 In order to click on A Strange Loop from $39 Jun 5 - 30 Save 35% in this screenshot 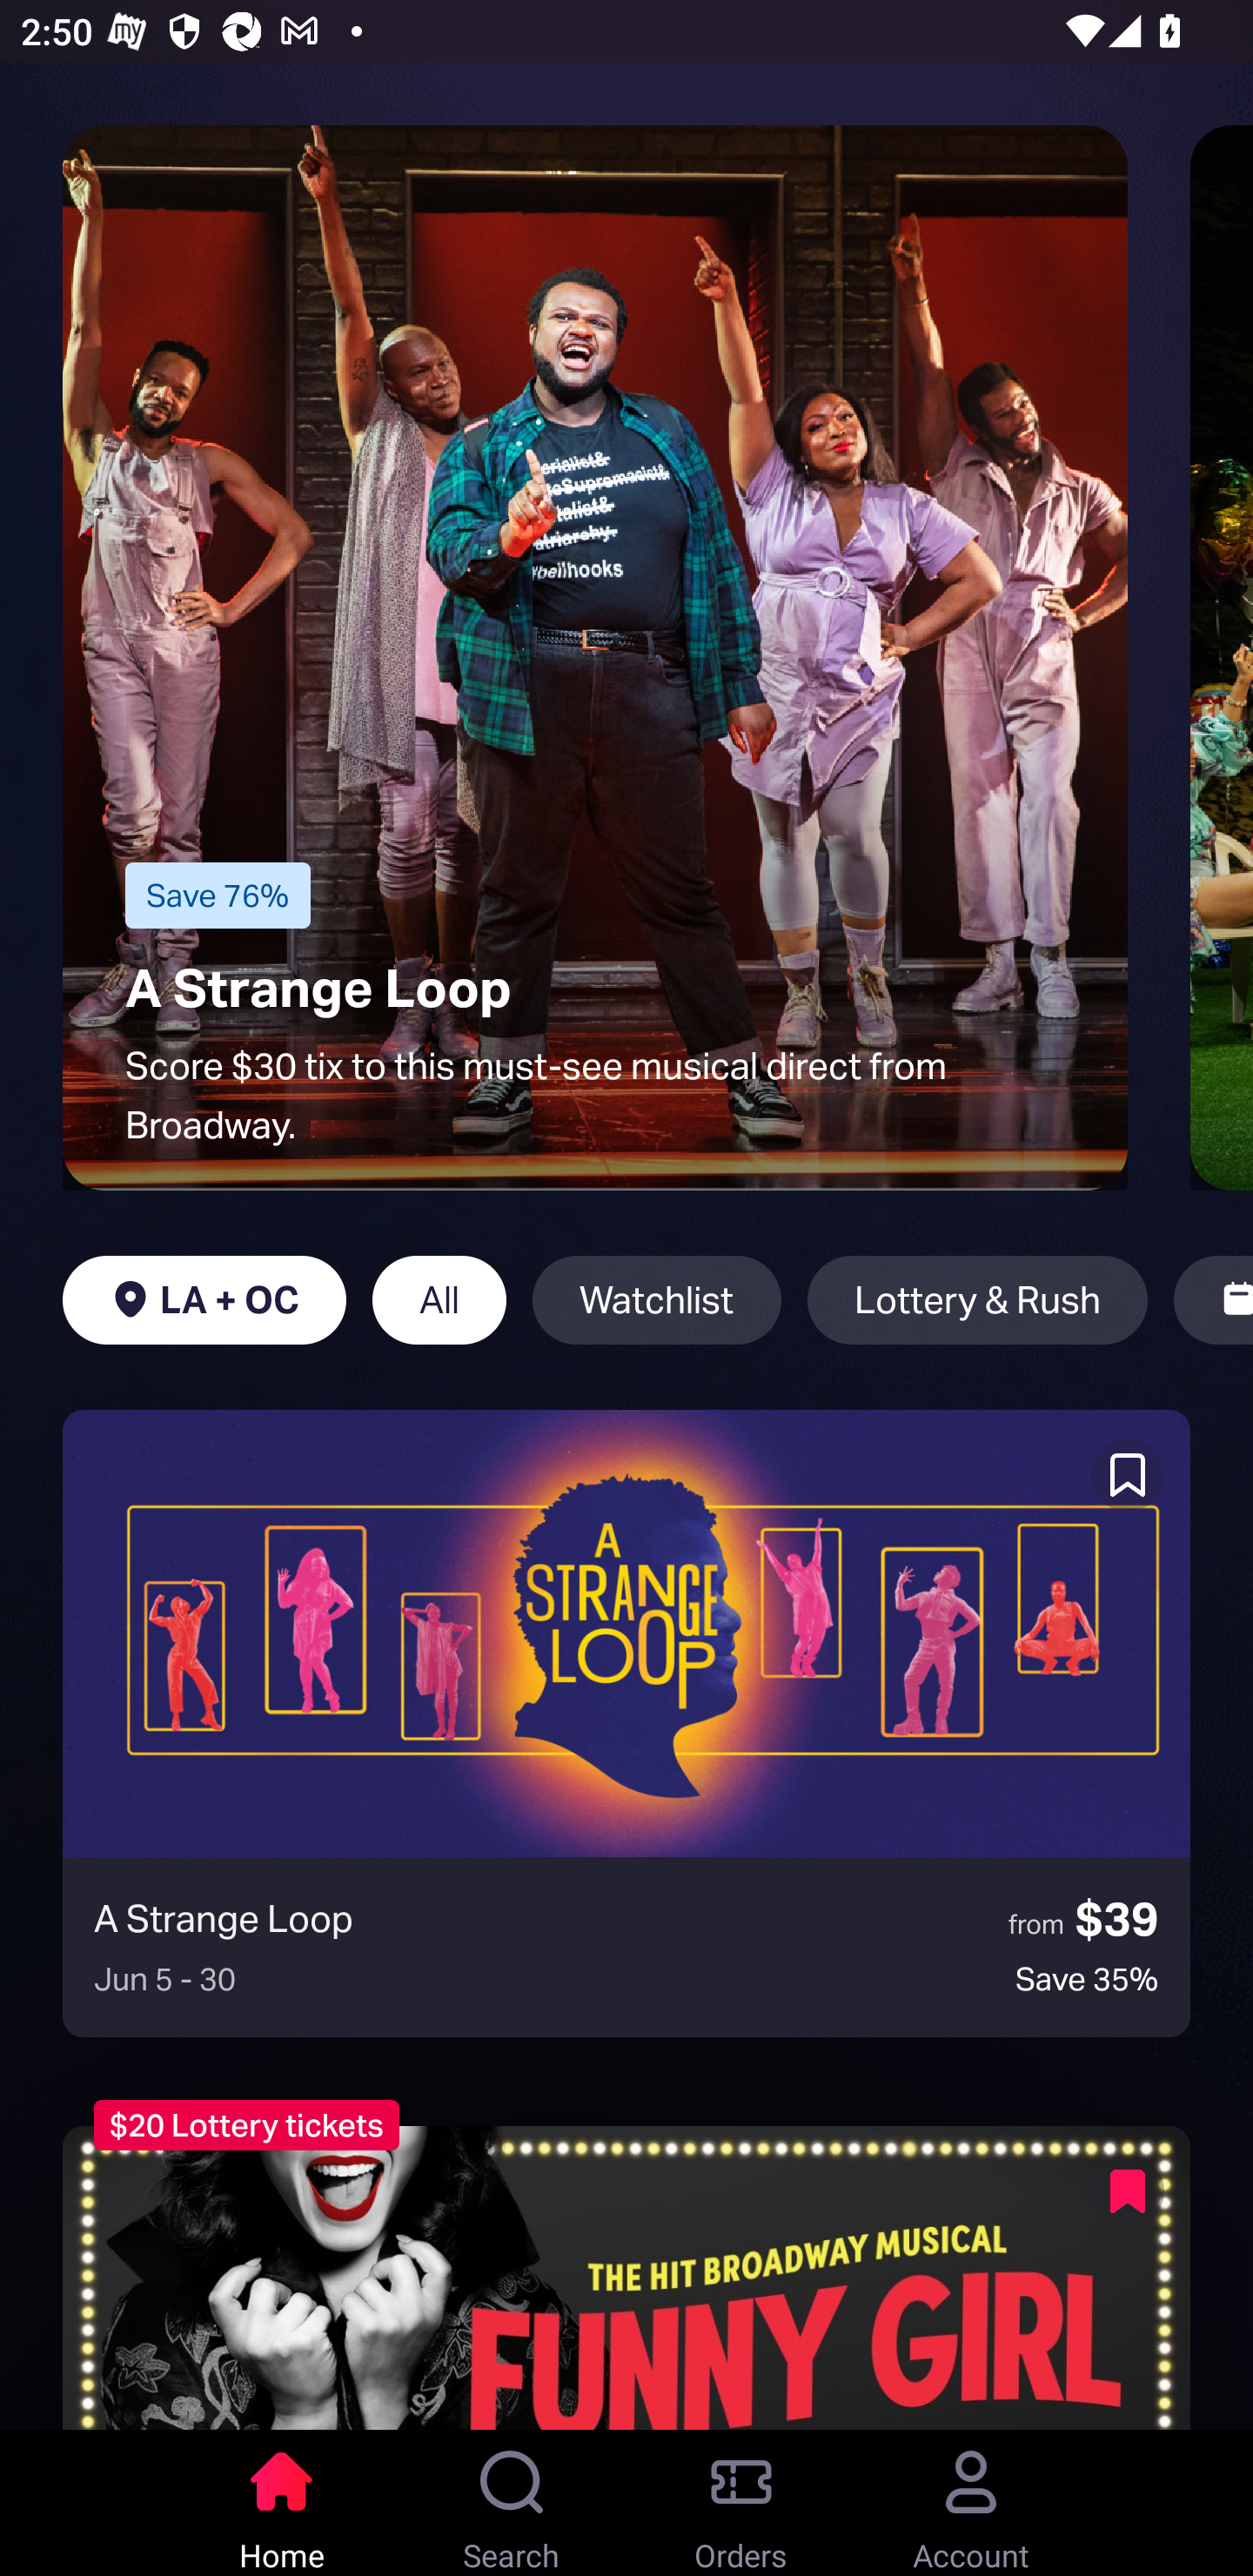, I will do `click(626, 1723)`.